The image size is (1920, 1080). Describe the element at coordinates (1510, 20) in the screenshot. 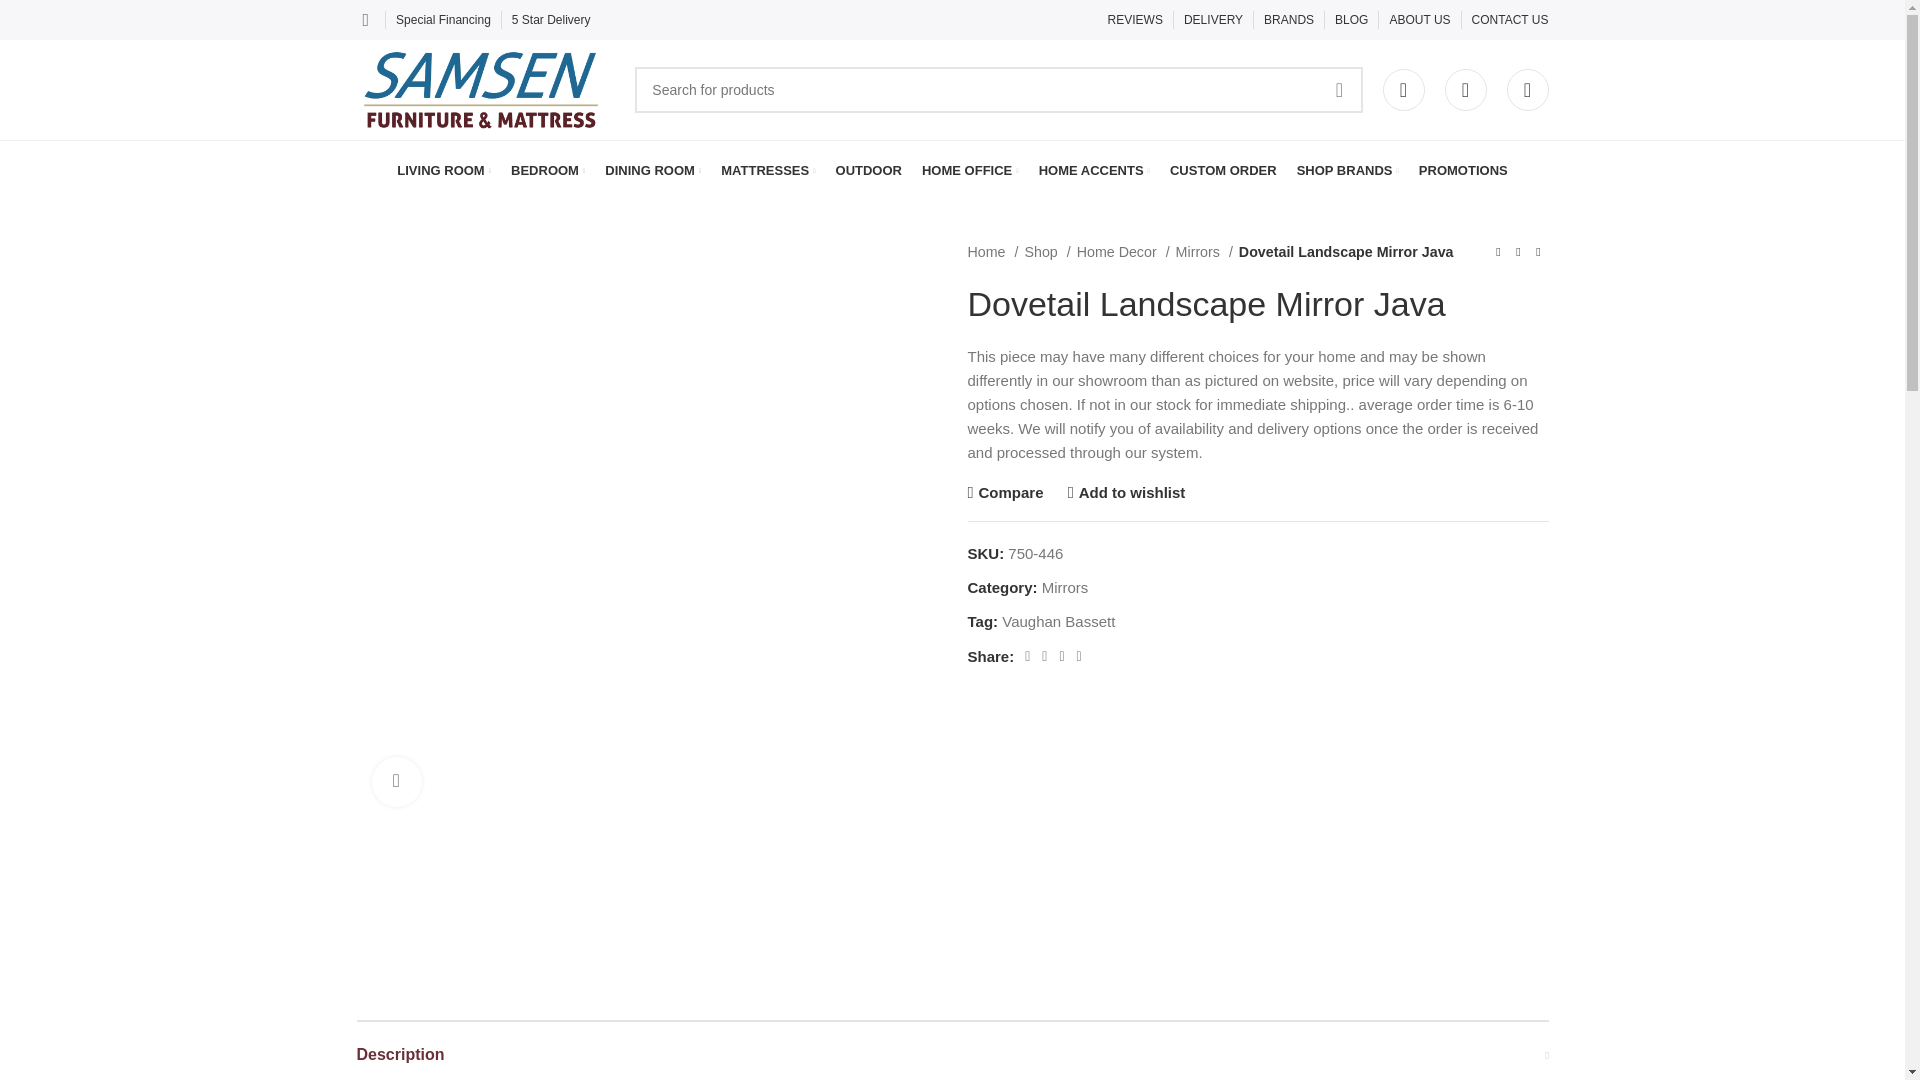

I see `CONTACT US` at that location.